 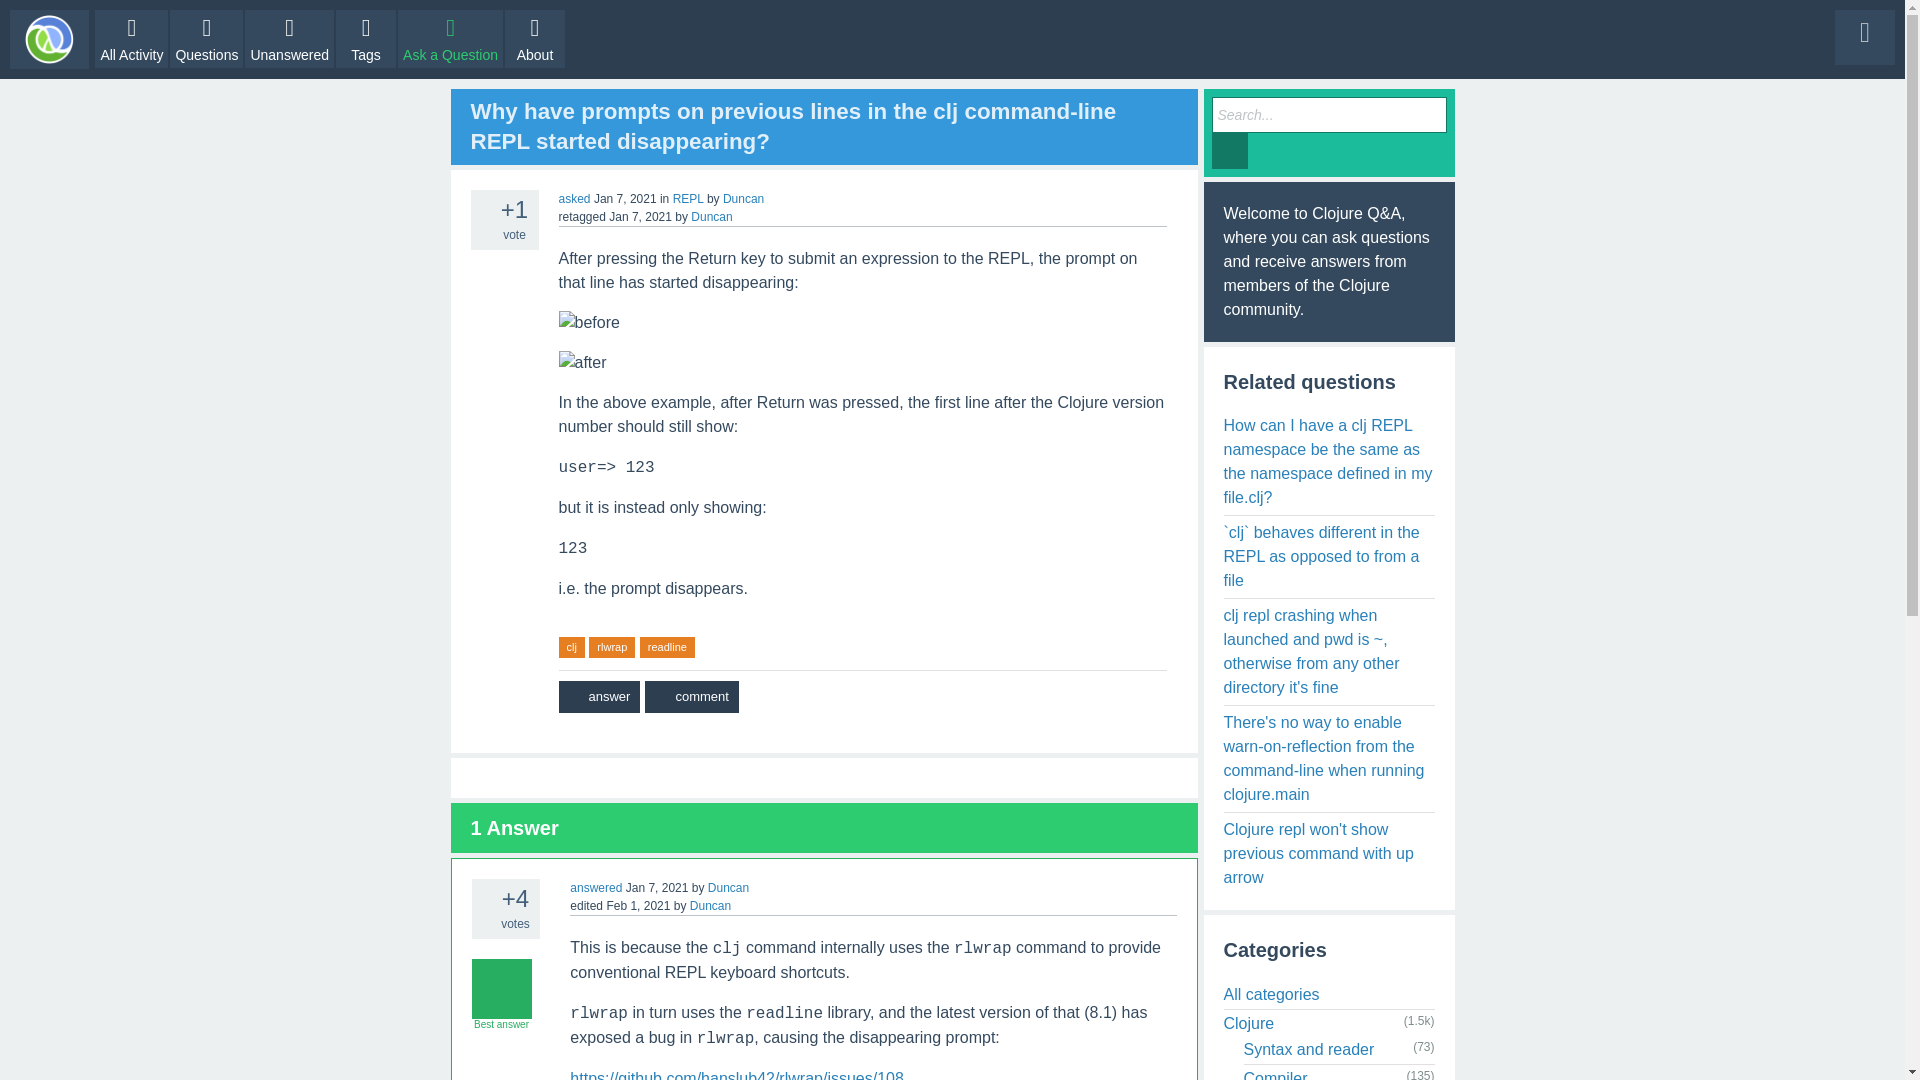 I want to click on All Activity, so click(x=131, y=38).